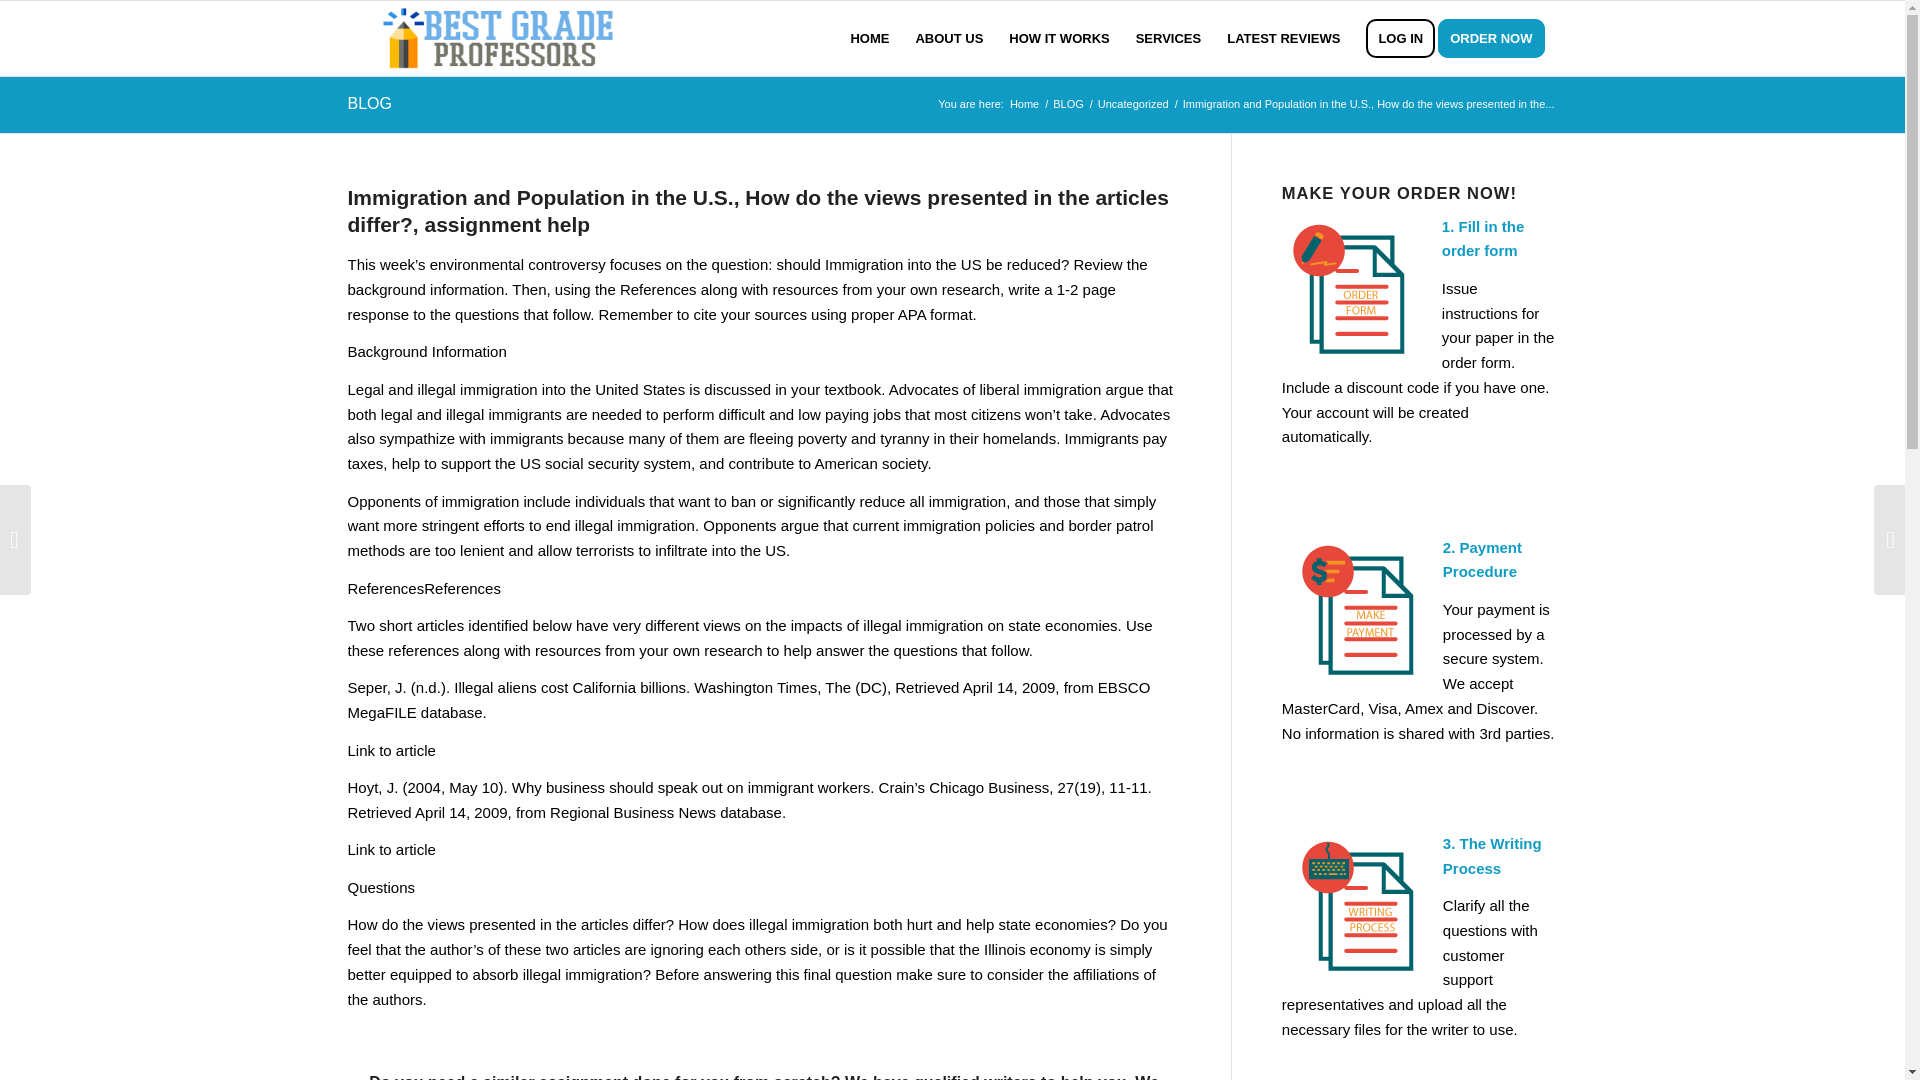  I want to click on SERVICES, so click(1169, 38).